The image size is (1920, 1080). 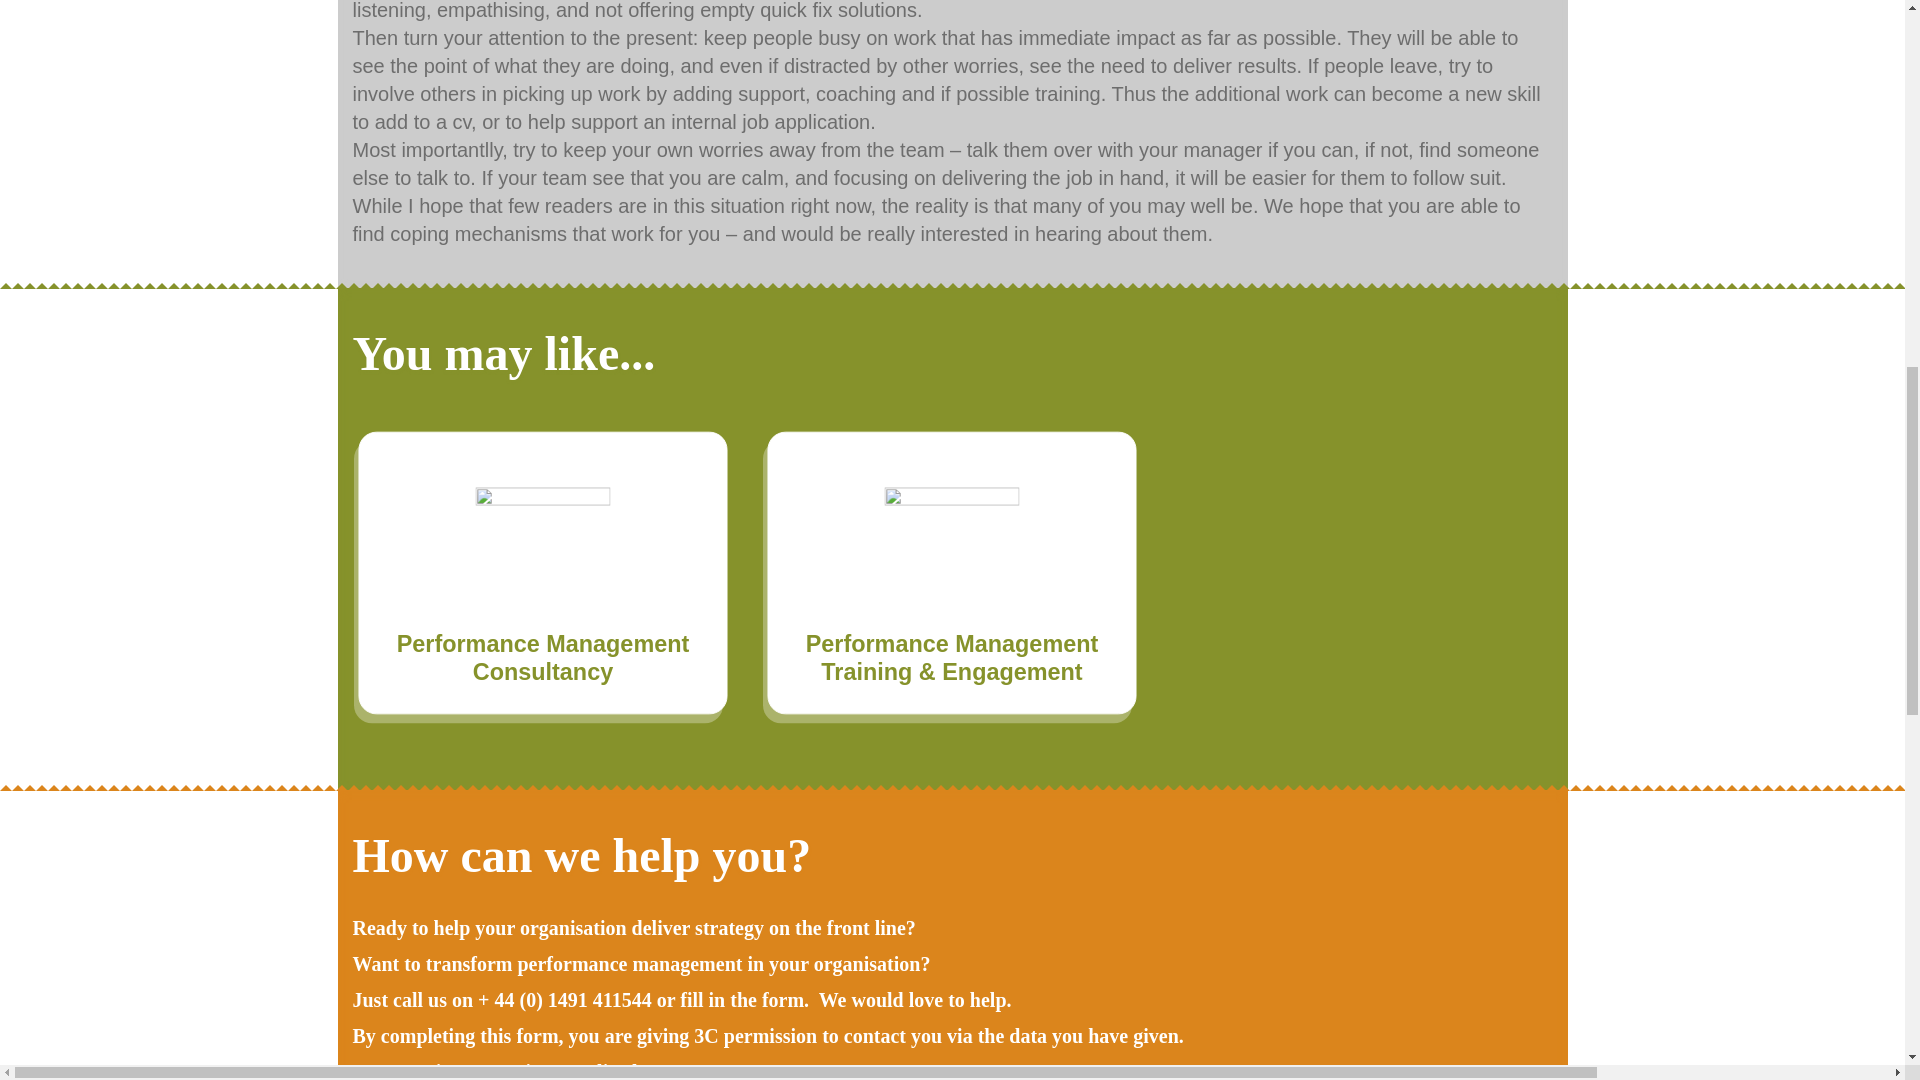 I want to click on jumpstart, so click(x=550, y=561).